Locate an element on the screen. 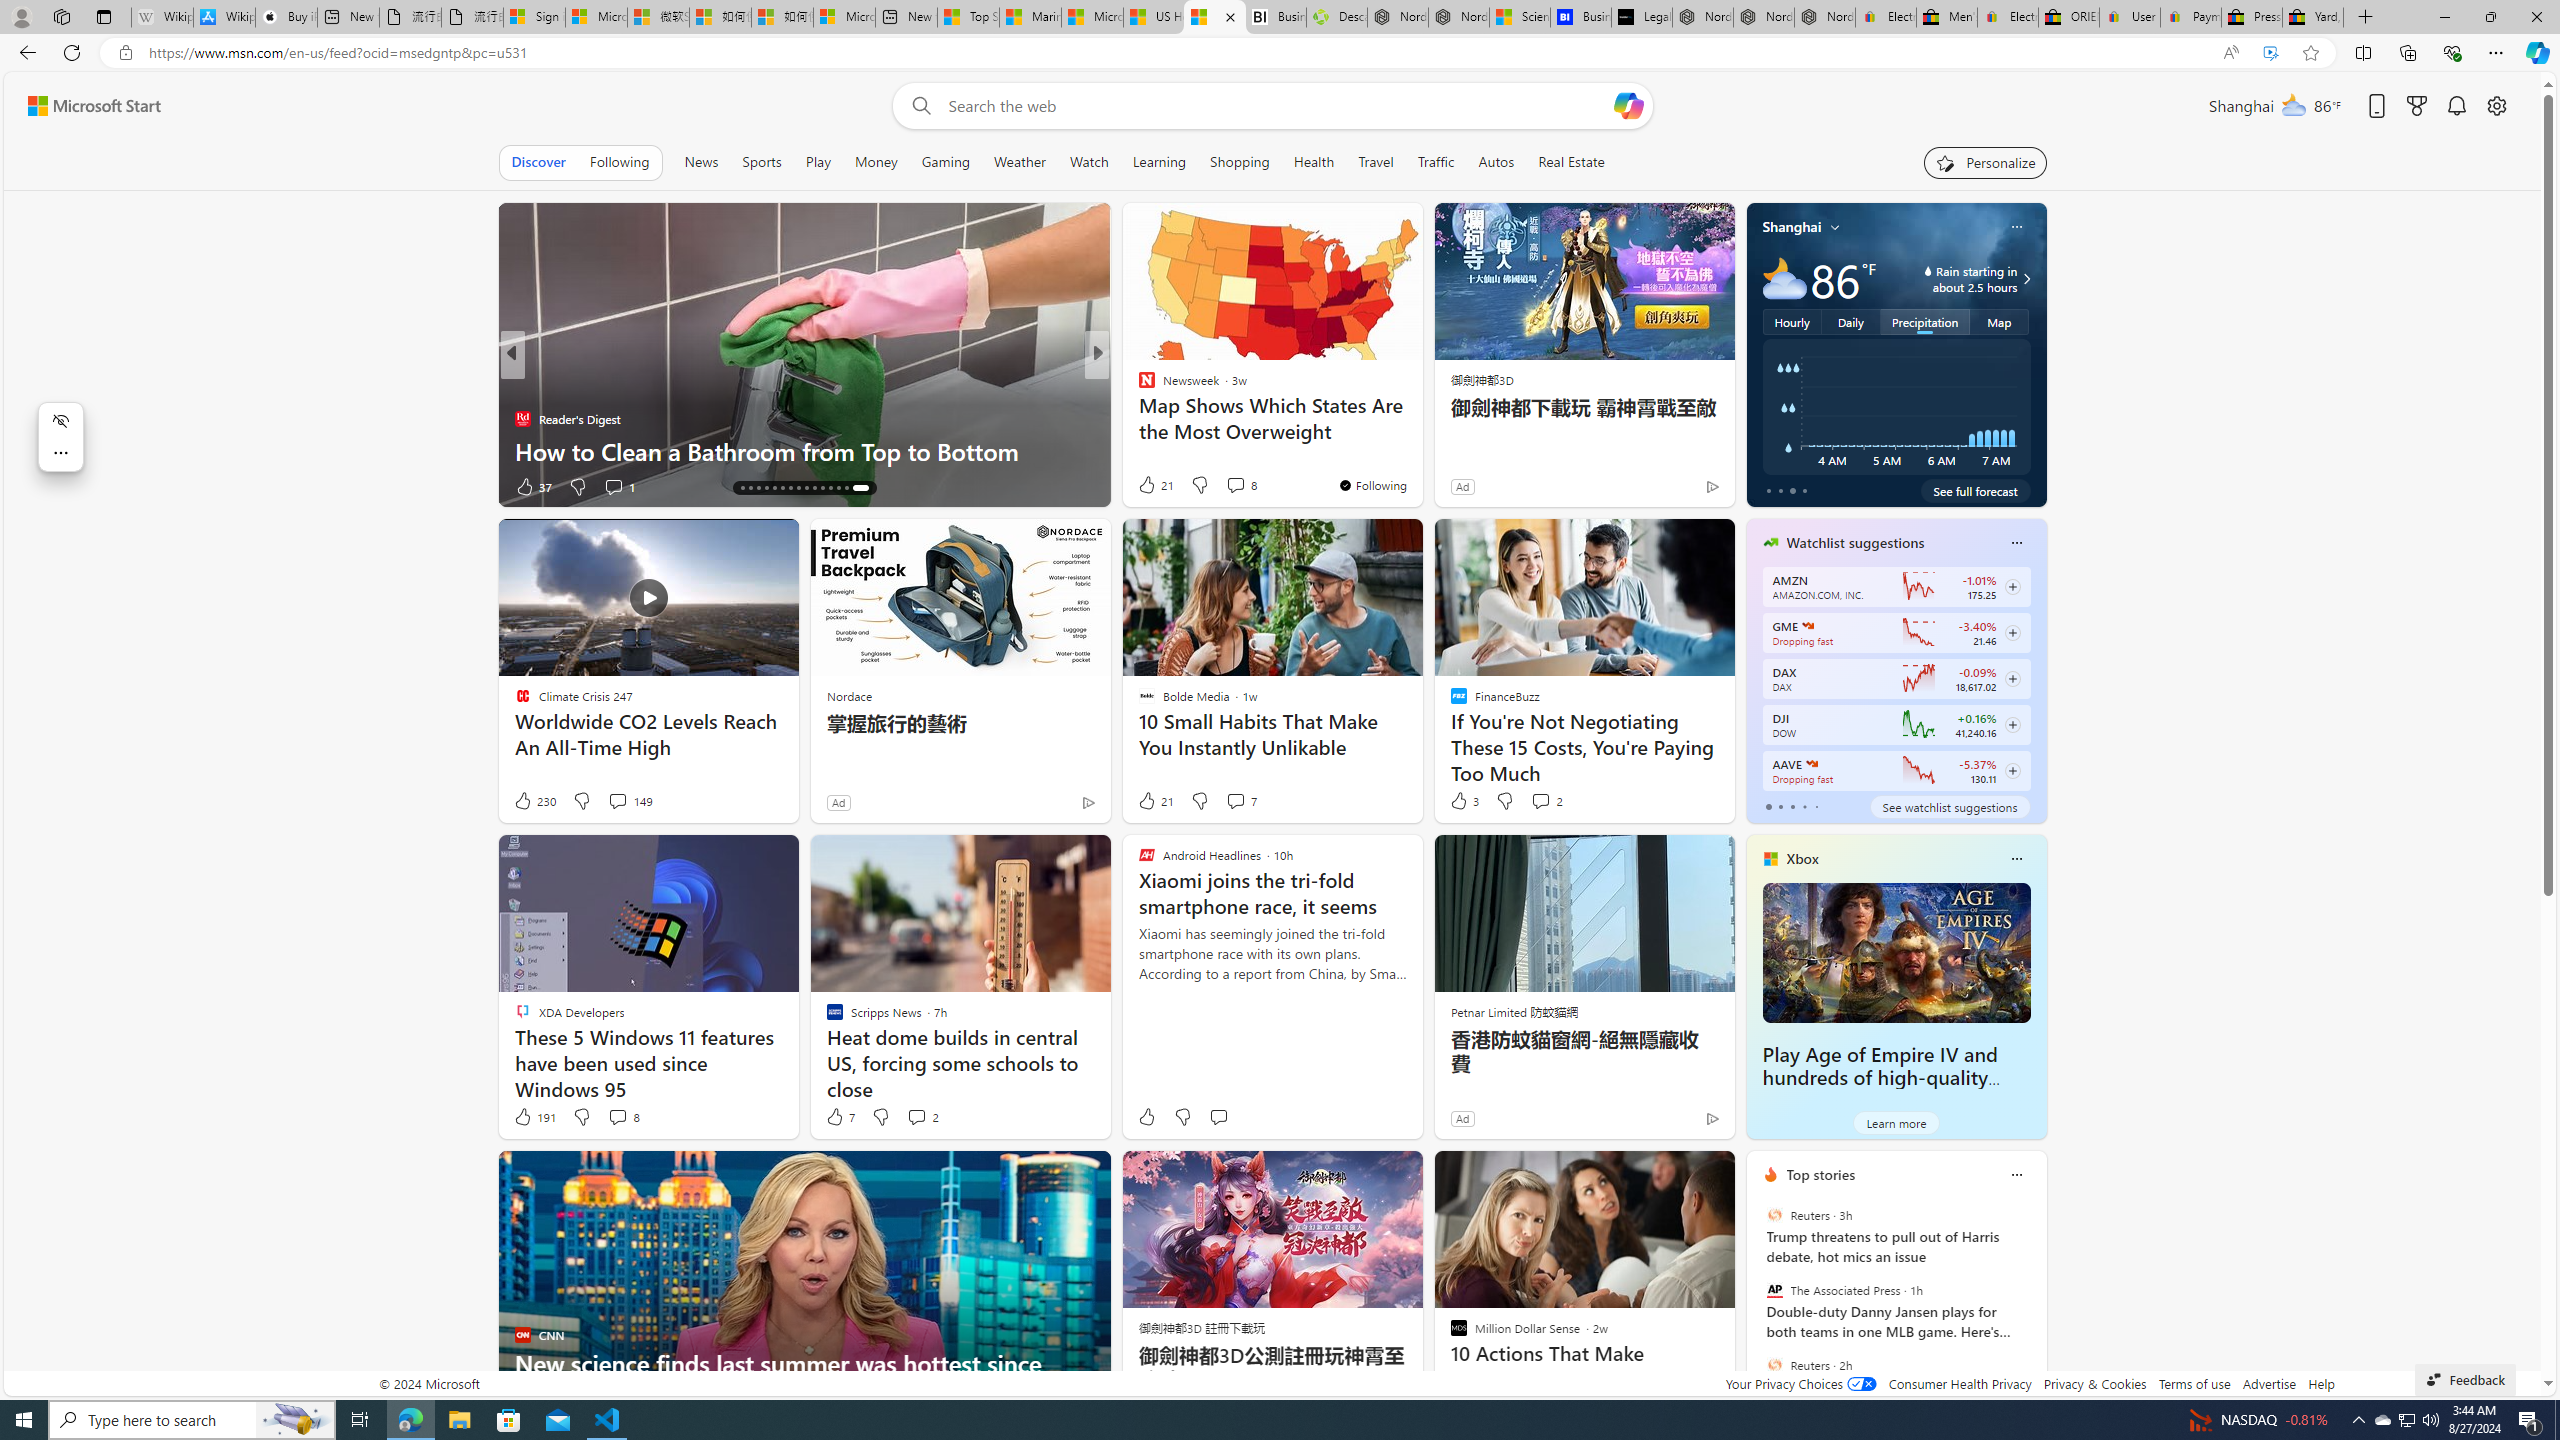  Aave is located at coordinates (1810, 764).